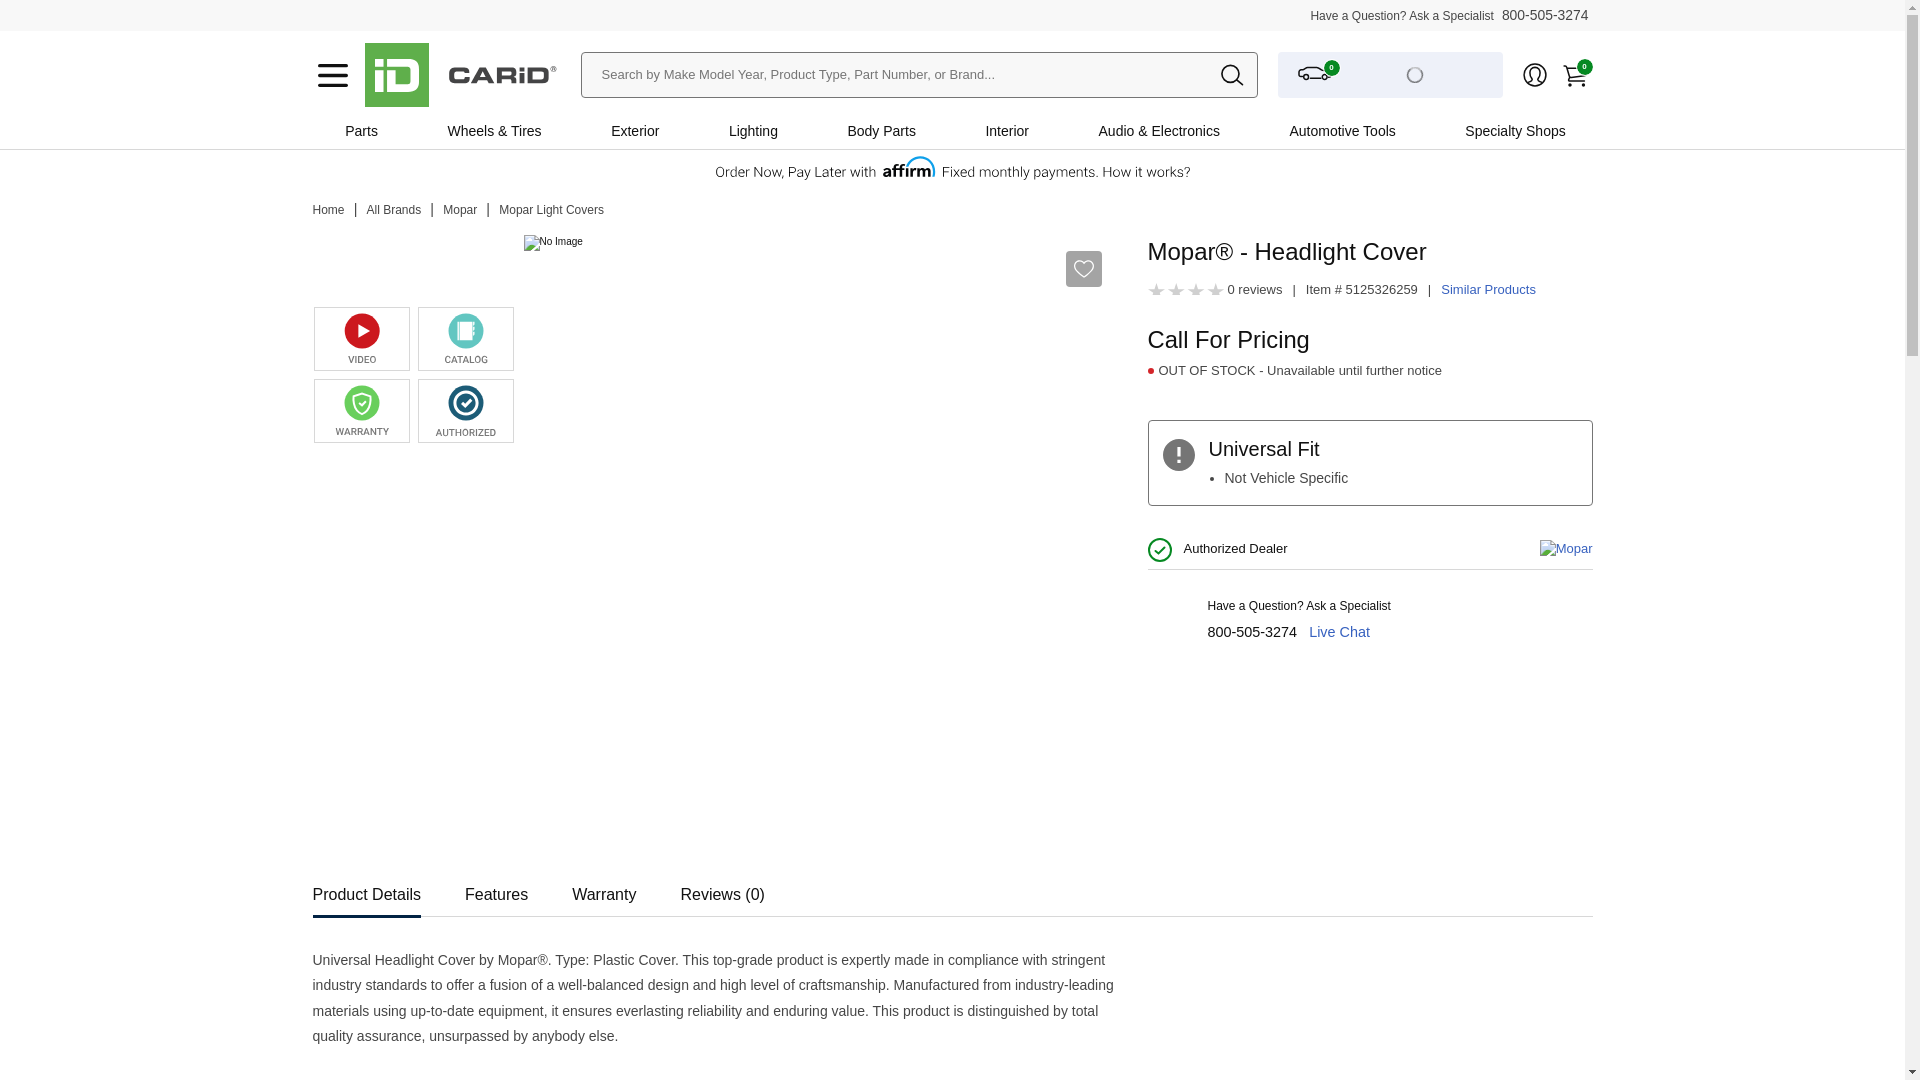 The height and width of the screenshot is (1080, 1920). I want to click on 800-505-3274, so click(1252, 632).